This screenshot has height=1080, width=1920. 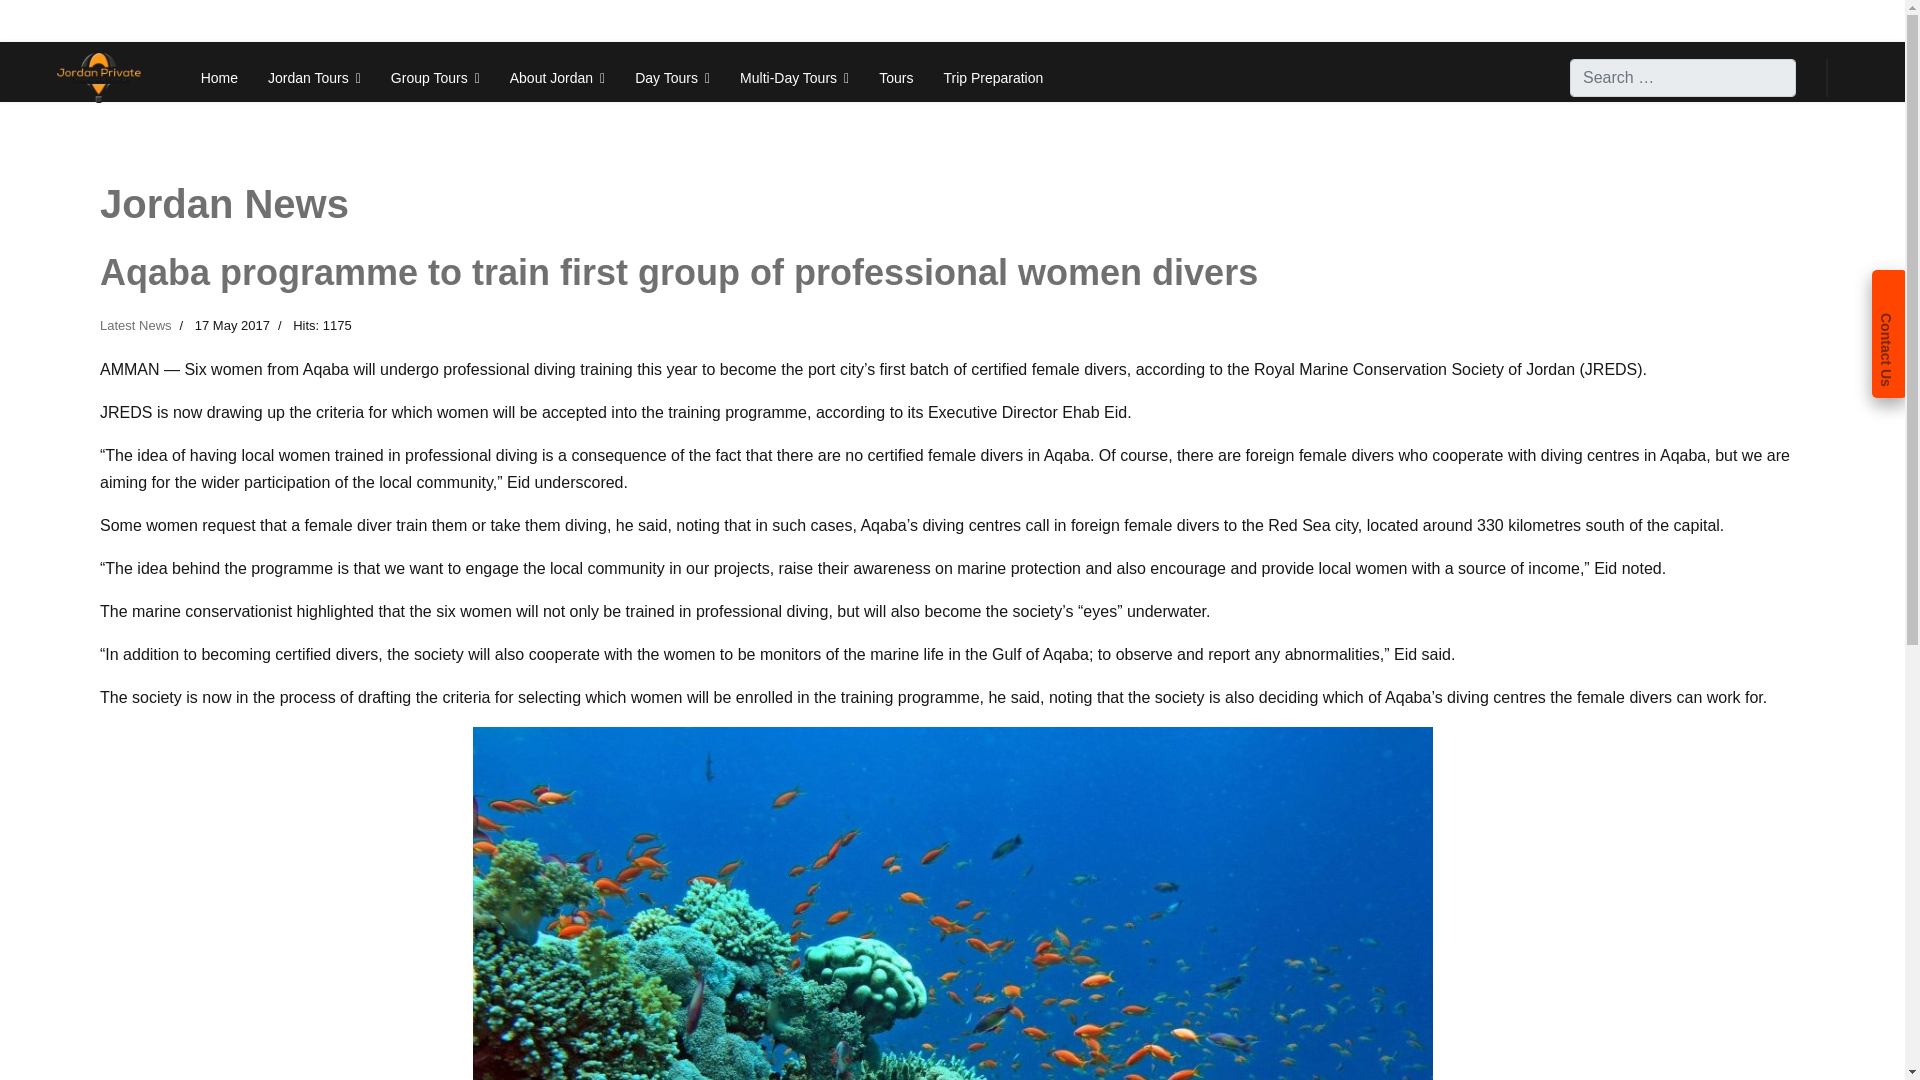 I want to click on Multi-Day Tours, so click(x=794, y=78).